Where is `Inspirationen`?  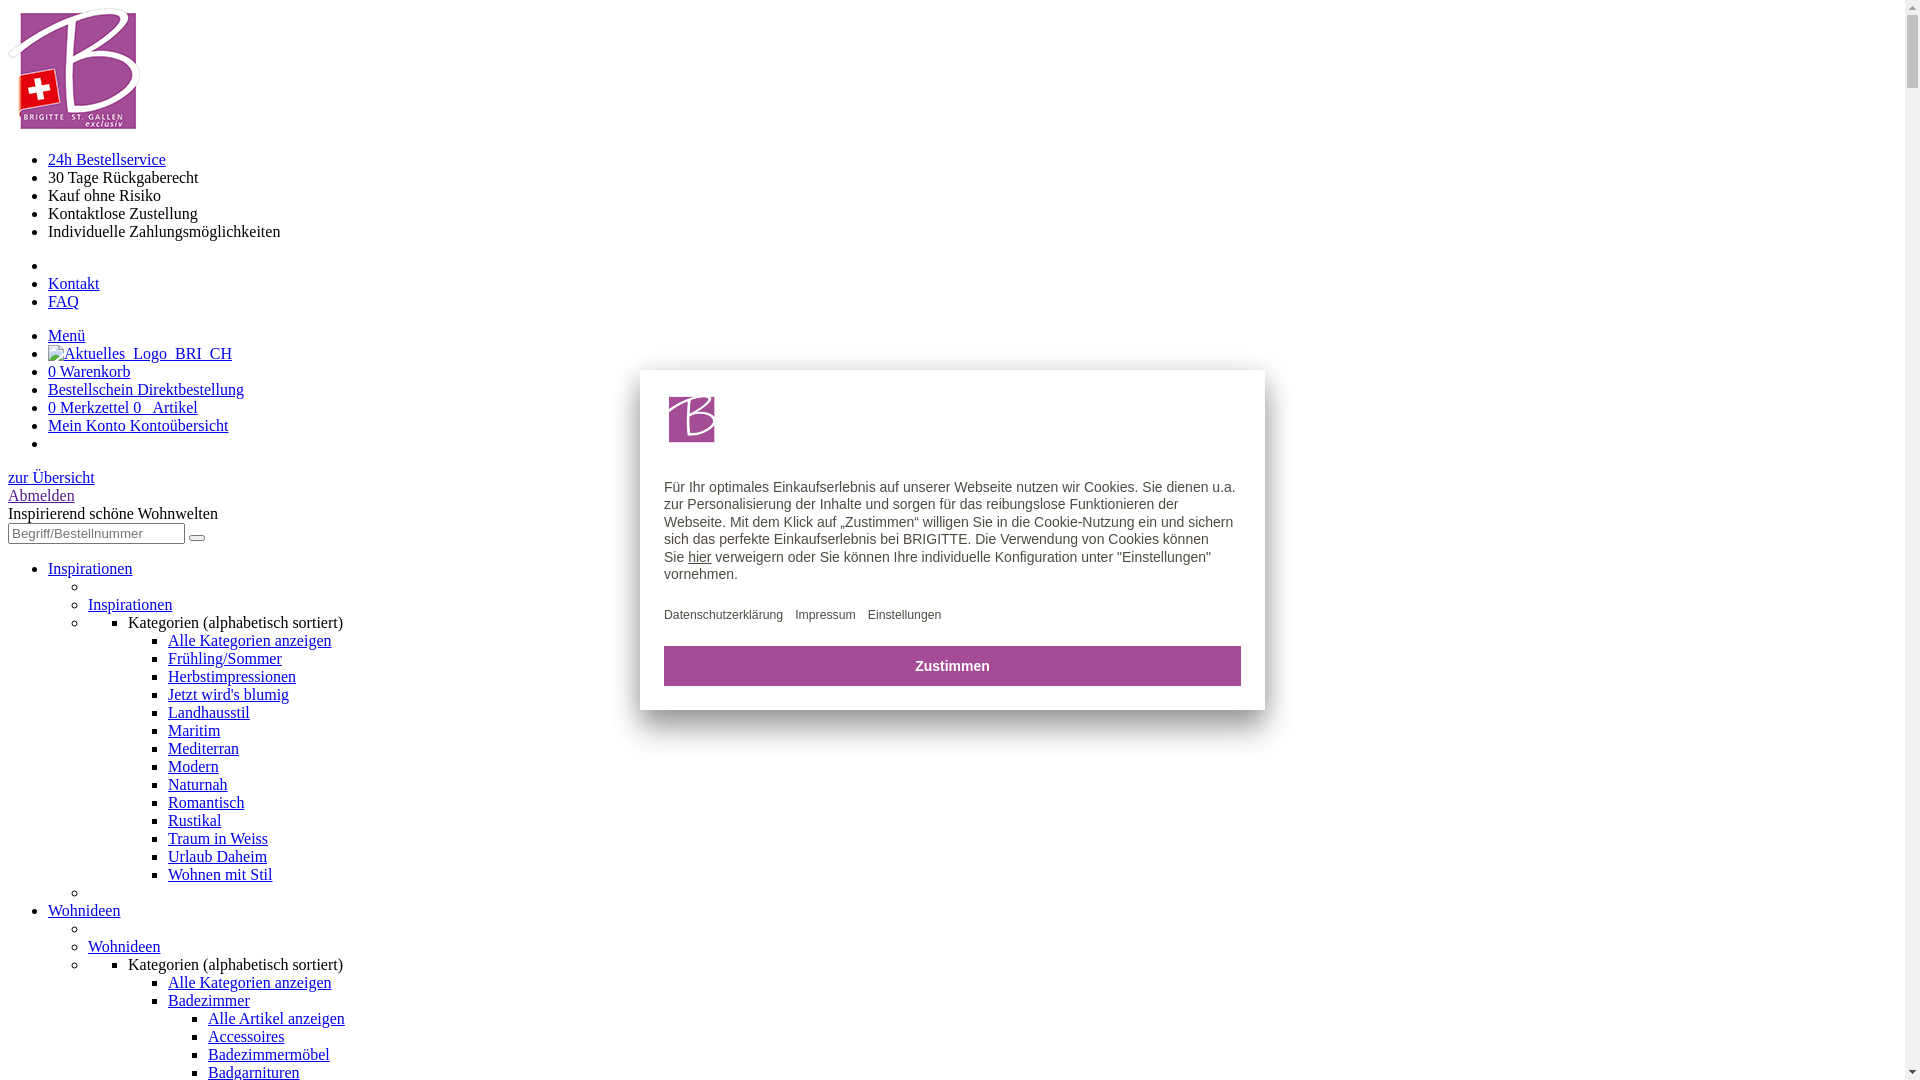 Inspirationen is located at coordinates (130, 604).